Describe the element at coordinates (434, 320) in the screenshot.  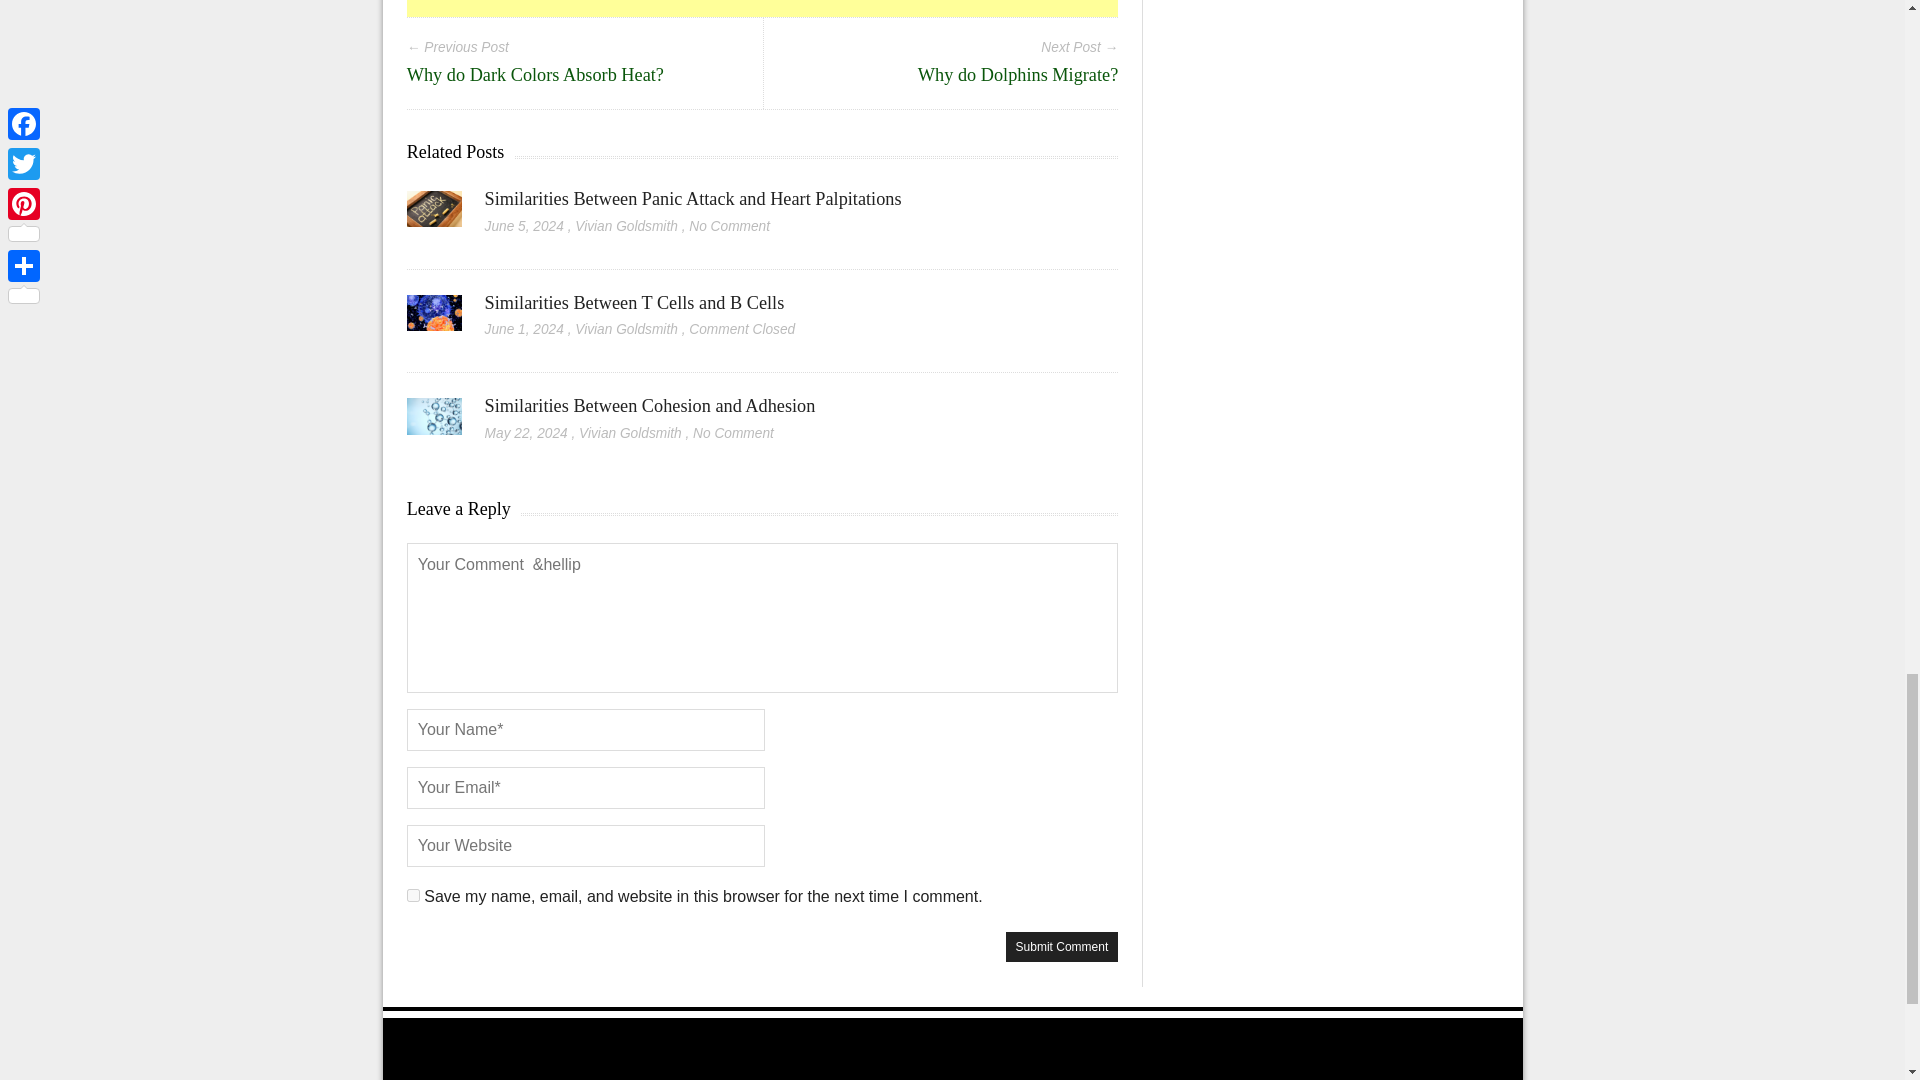
I see `Similarities Between T Cells and B Cells` at that location.